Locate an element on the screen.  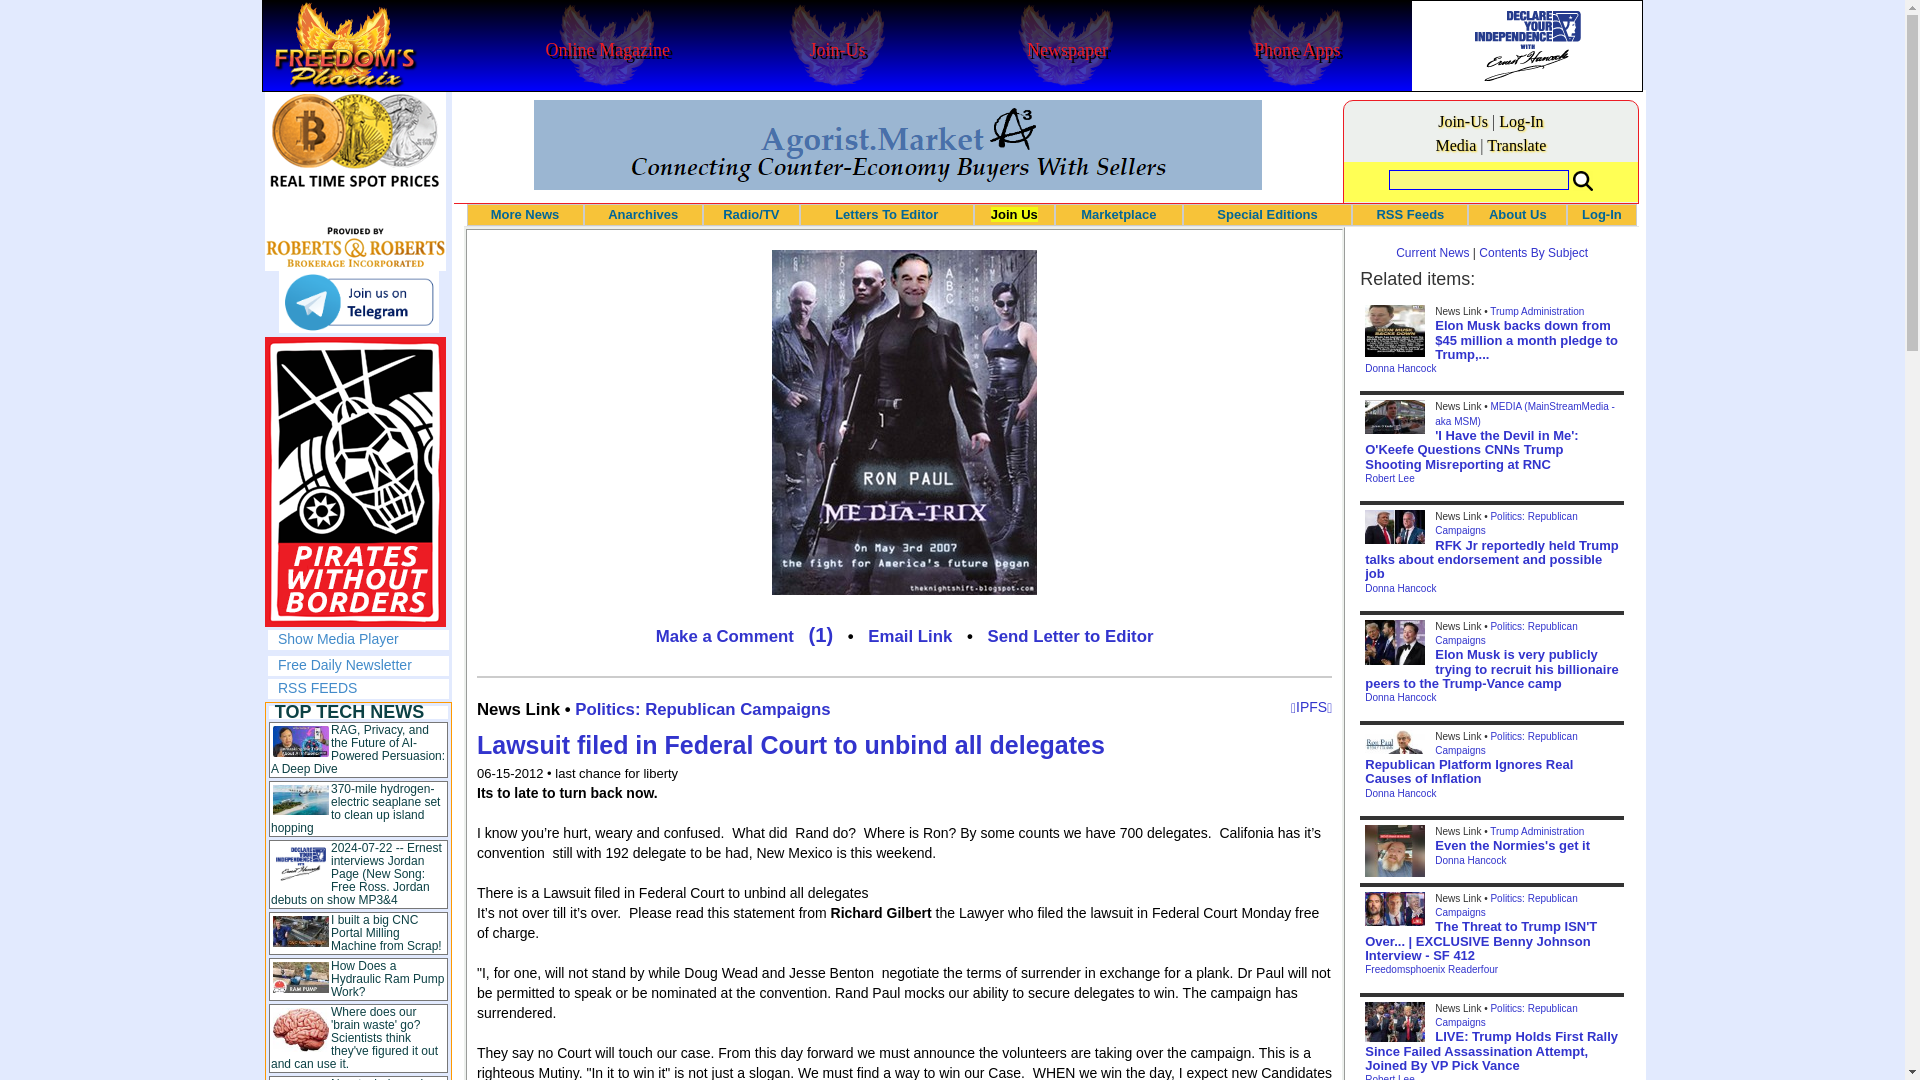
How Does a Hydraulic Ram Pump Work? is located at coordinates (386, 979).